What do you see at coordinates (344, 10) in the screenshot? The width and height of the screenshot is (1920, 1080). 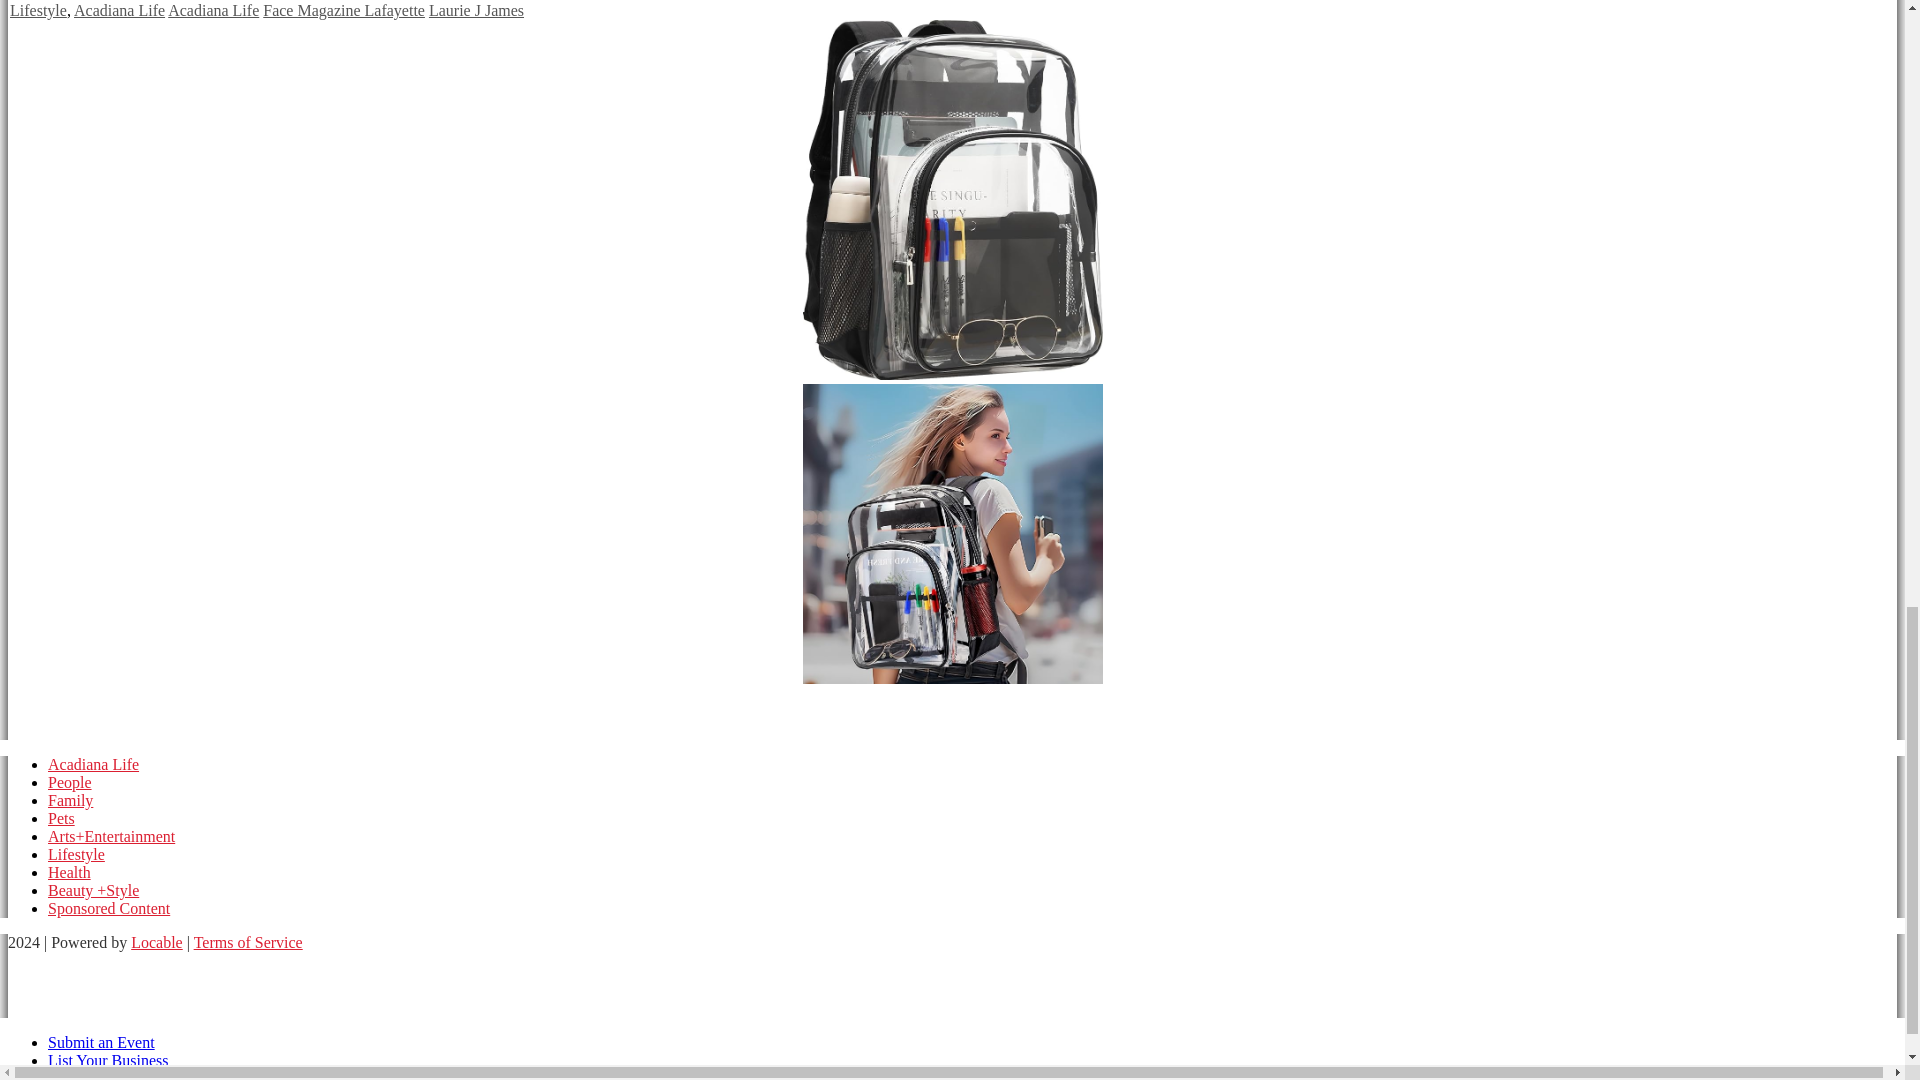 I see `Face Magazine Lafayette` at bounding box center [344, 10].